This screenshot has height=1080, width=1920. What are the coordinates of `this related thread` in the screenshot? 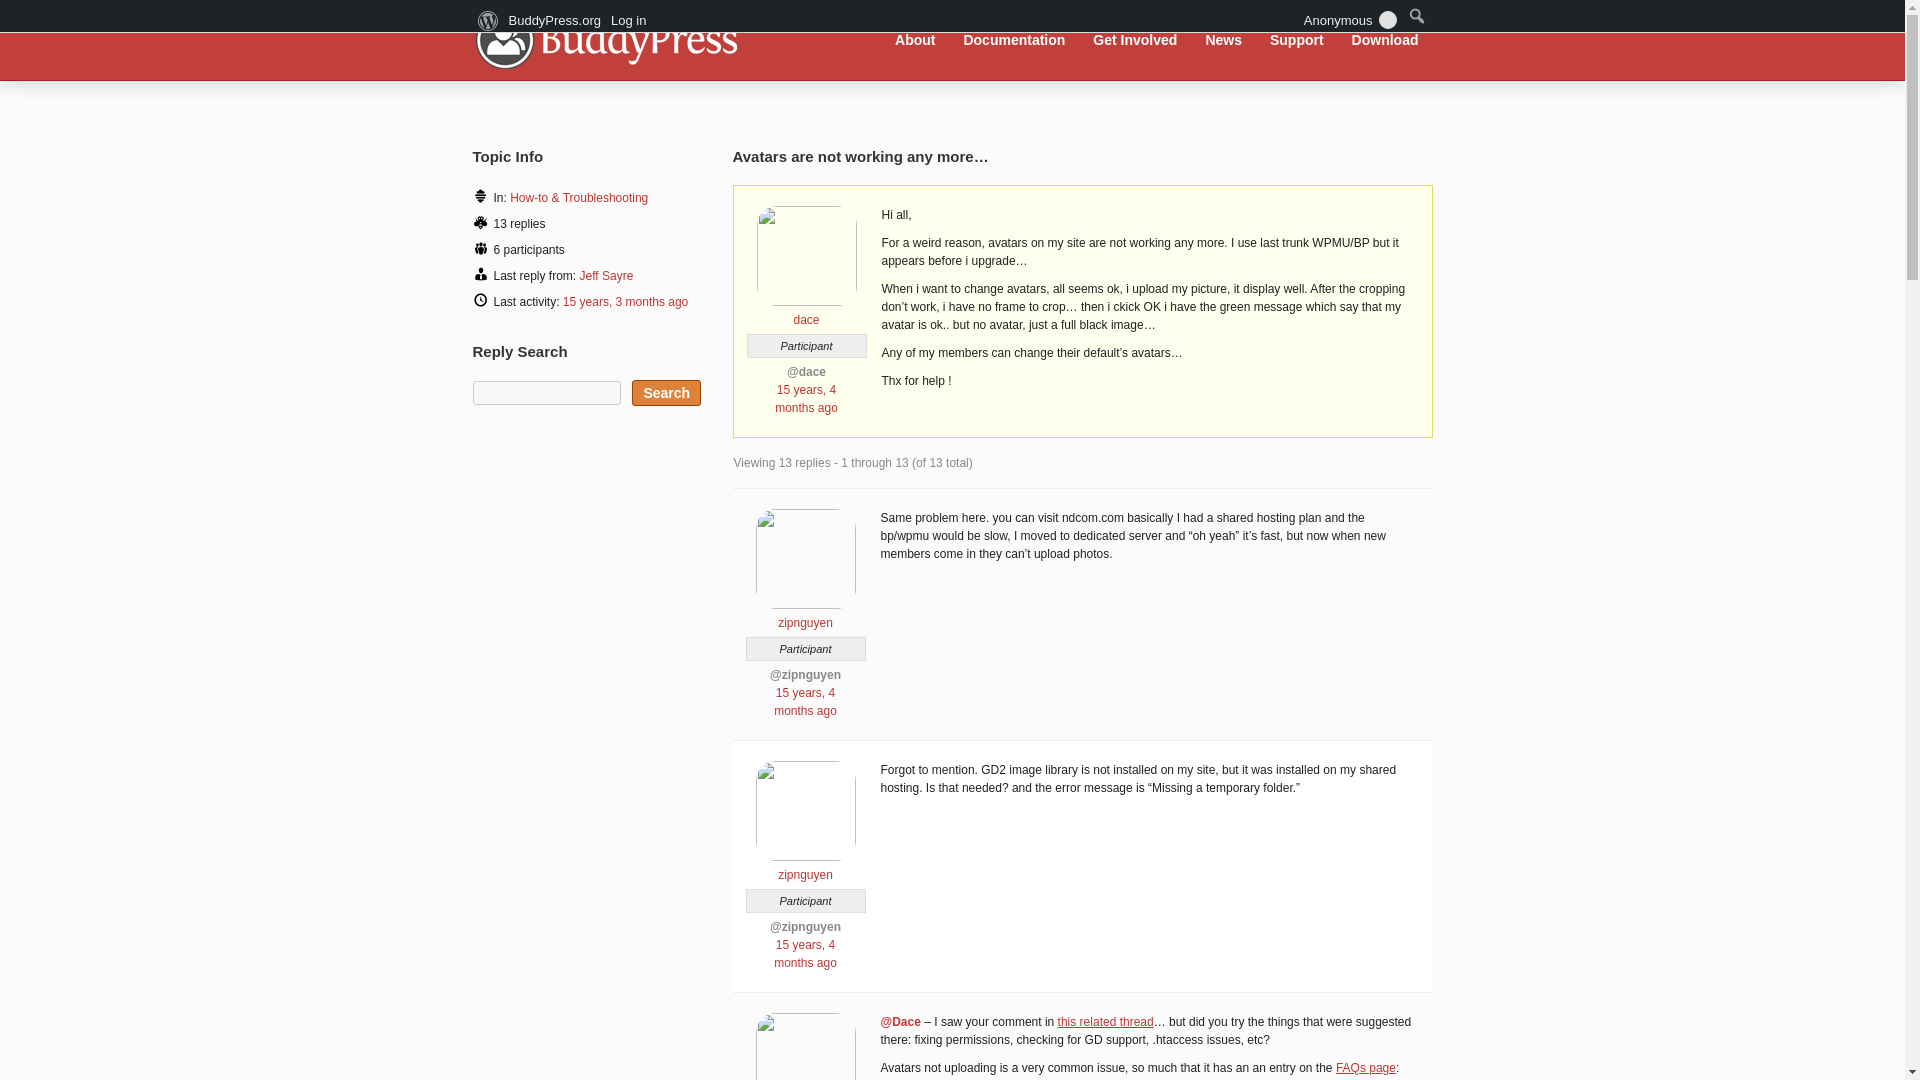 It's located at (1105, 1022).